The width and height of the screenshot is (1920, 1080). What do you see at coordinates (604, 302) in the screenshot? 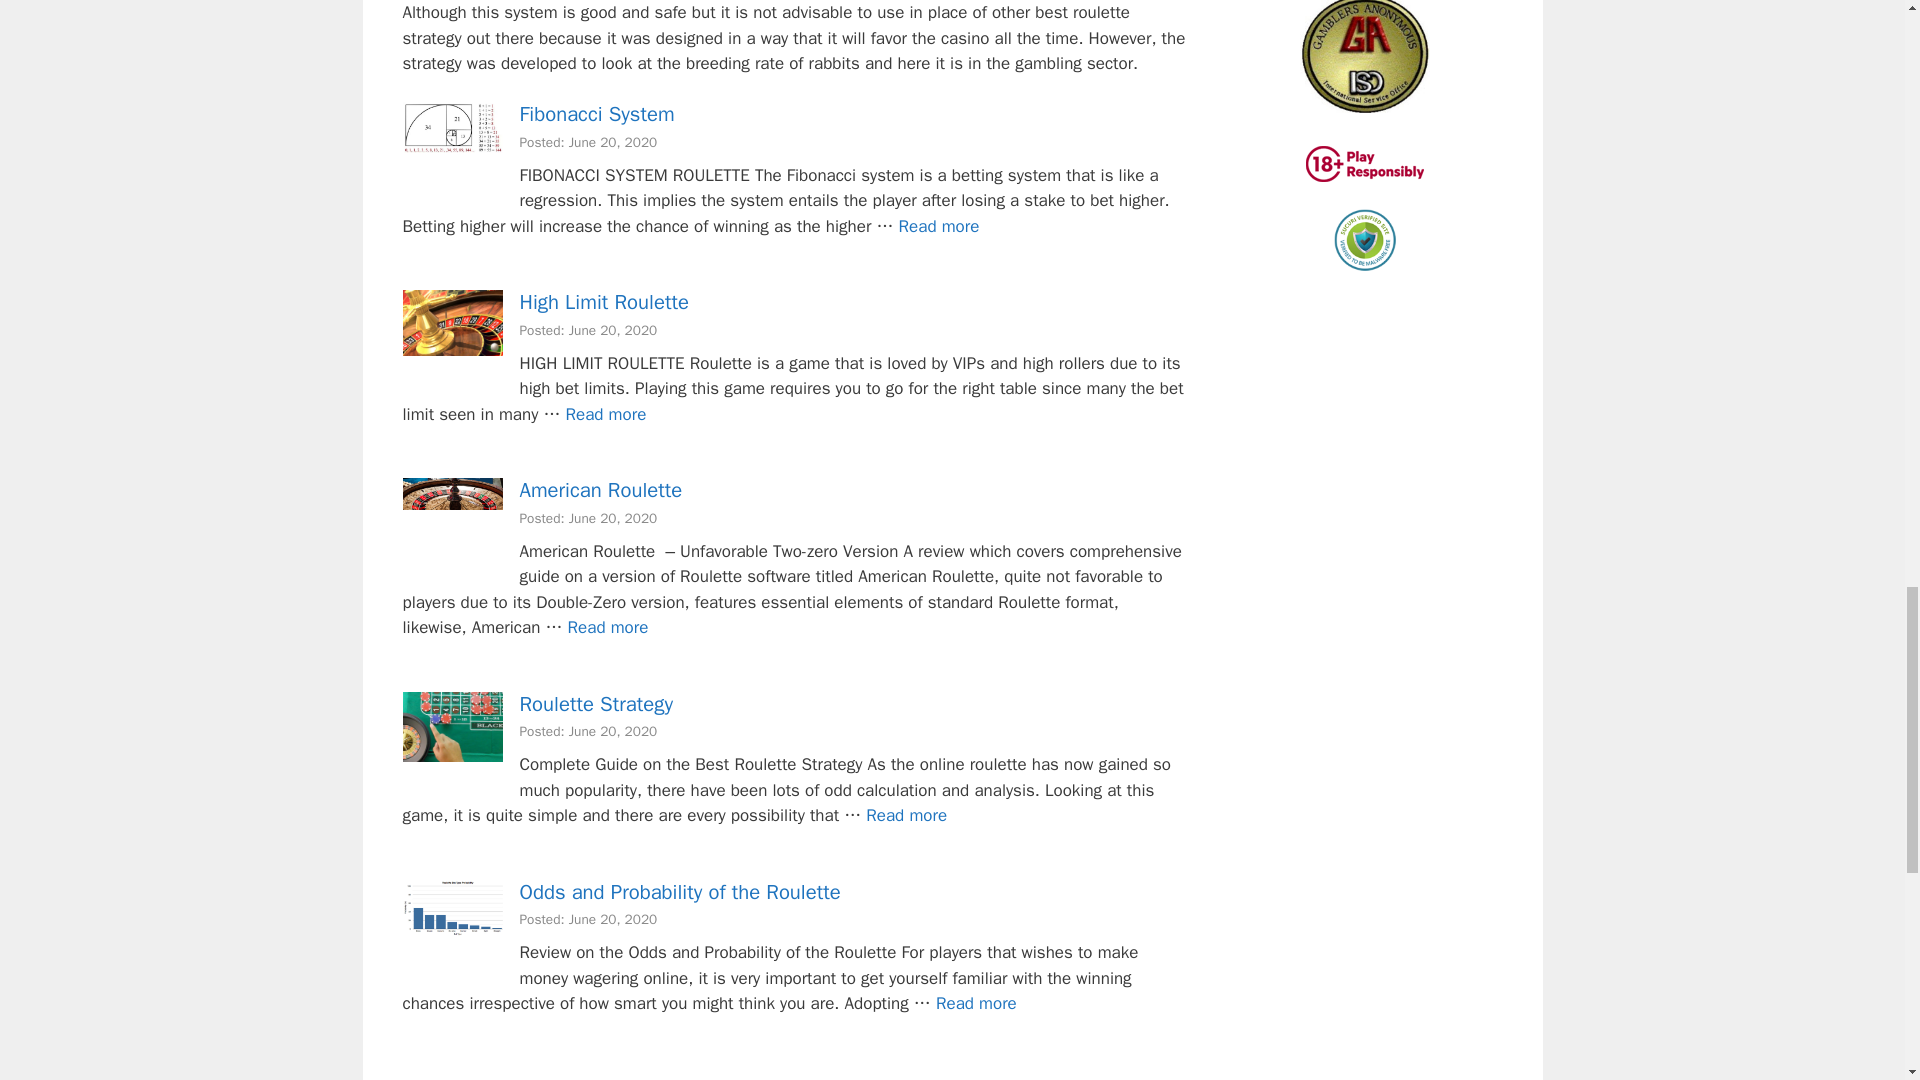
I see `High Limit Roulette` at bounding box center [604, 302].